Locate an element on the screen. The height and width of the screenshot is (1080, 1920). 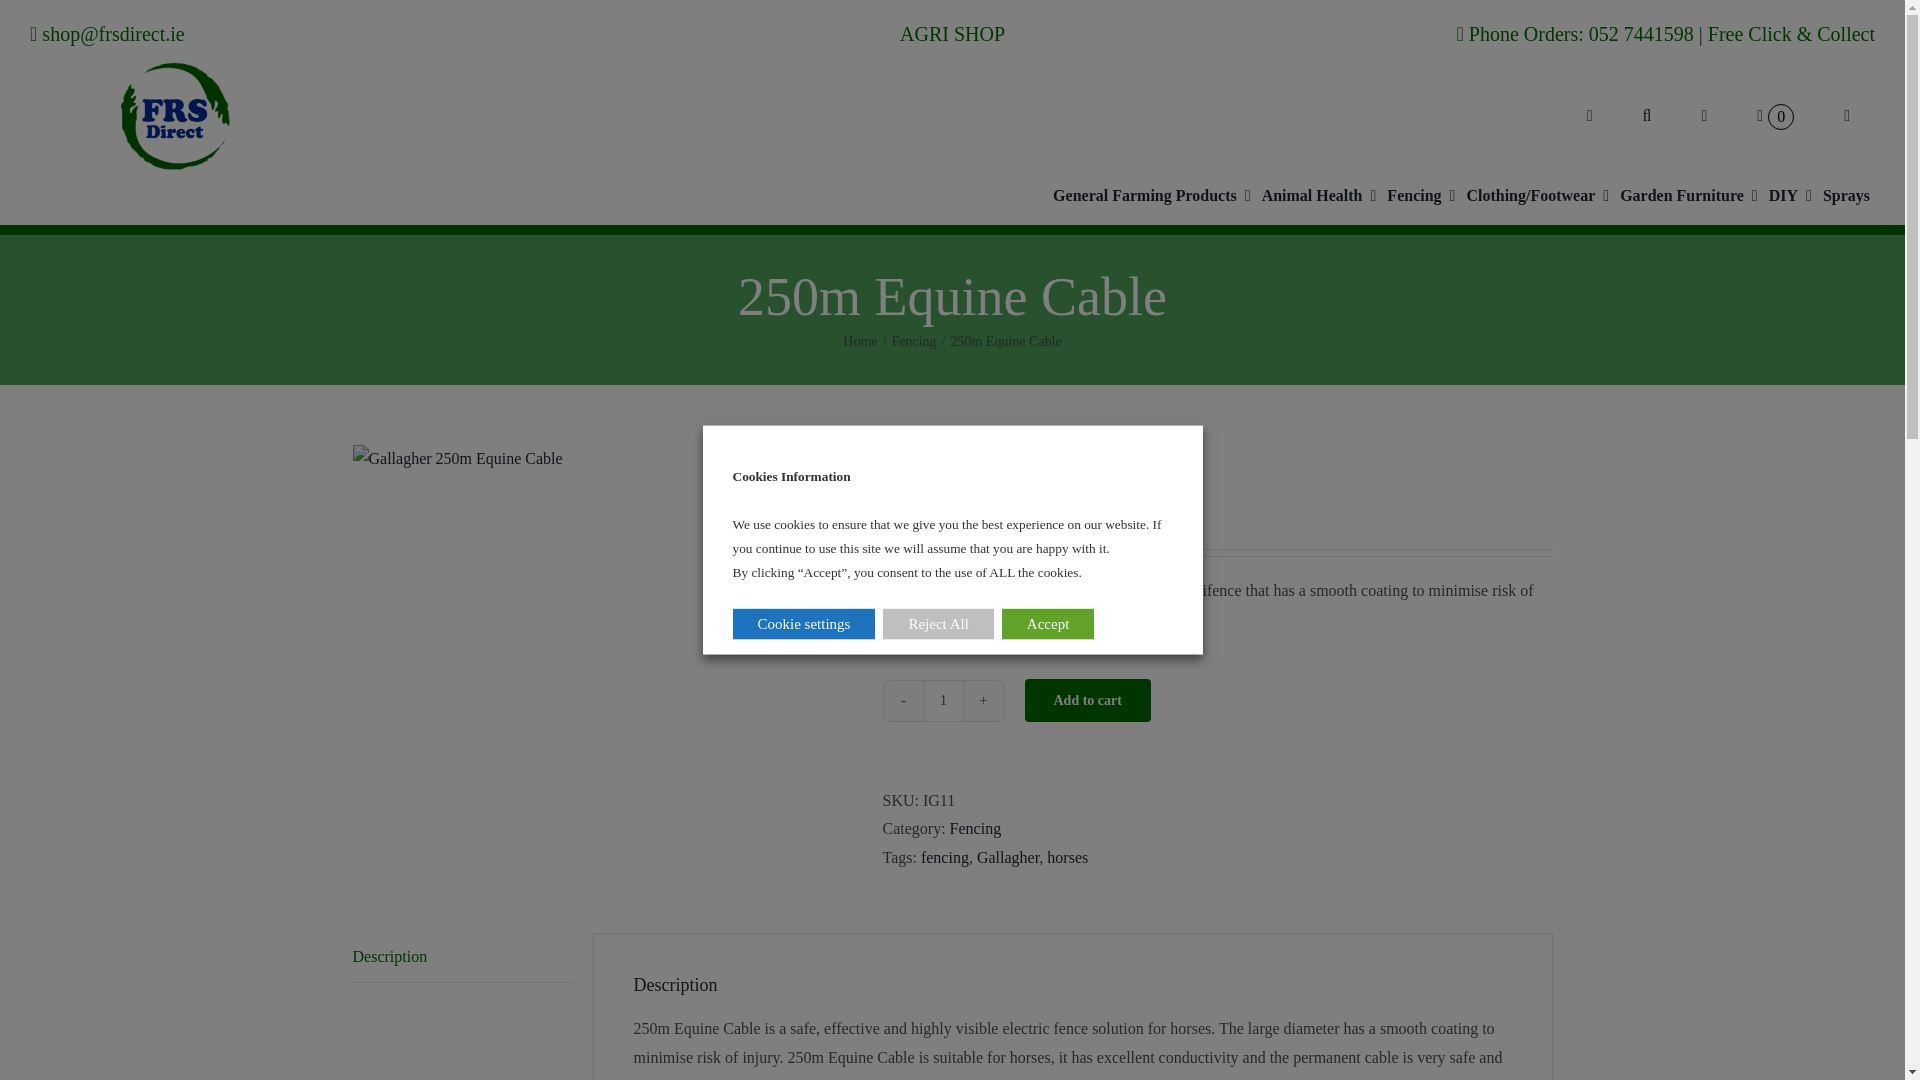
Fencing is located at coordinates (1420, 196).